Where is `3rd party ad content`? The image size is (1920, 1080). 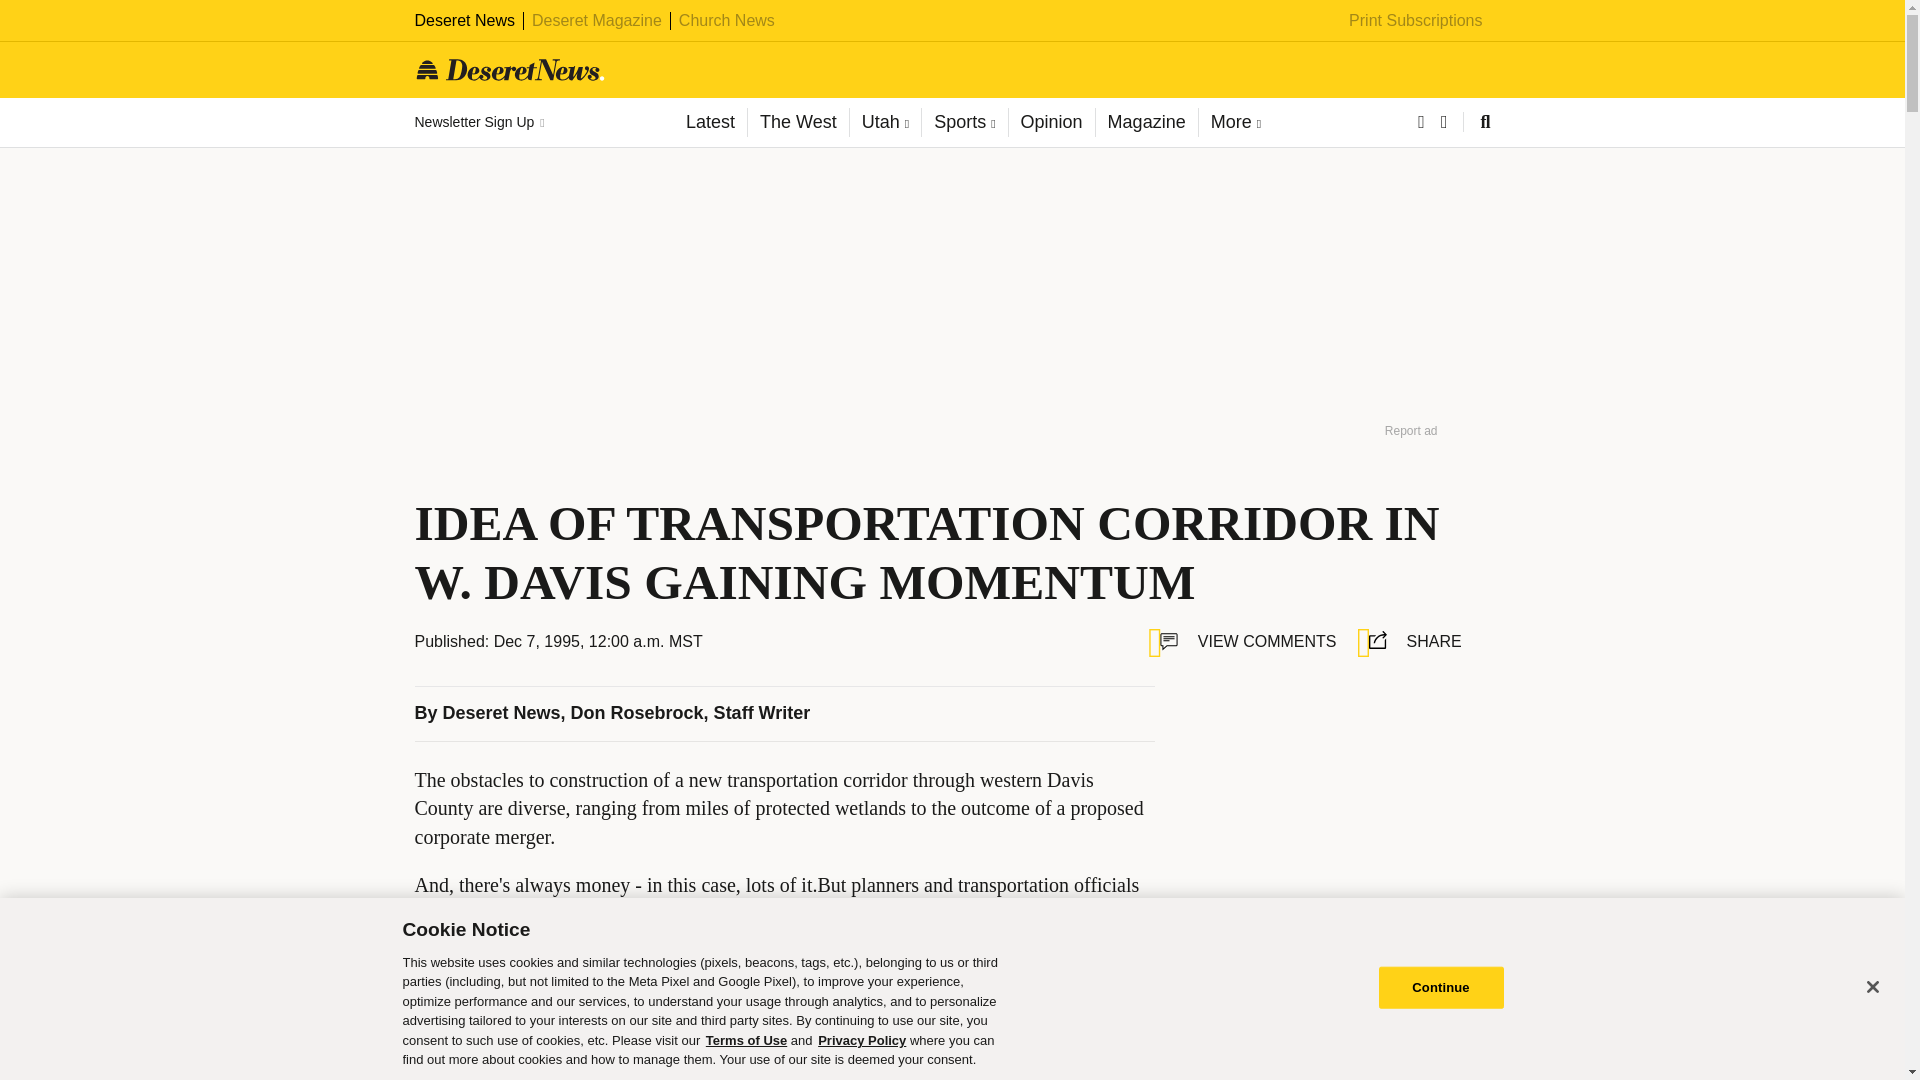 3rd party ad content is located at coordinates (1330, 810).